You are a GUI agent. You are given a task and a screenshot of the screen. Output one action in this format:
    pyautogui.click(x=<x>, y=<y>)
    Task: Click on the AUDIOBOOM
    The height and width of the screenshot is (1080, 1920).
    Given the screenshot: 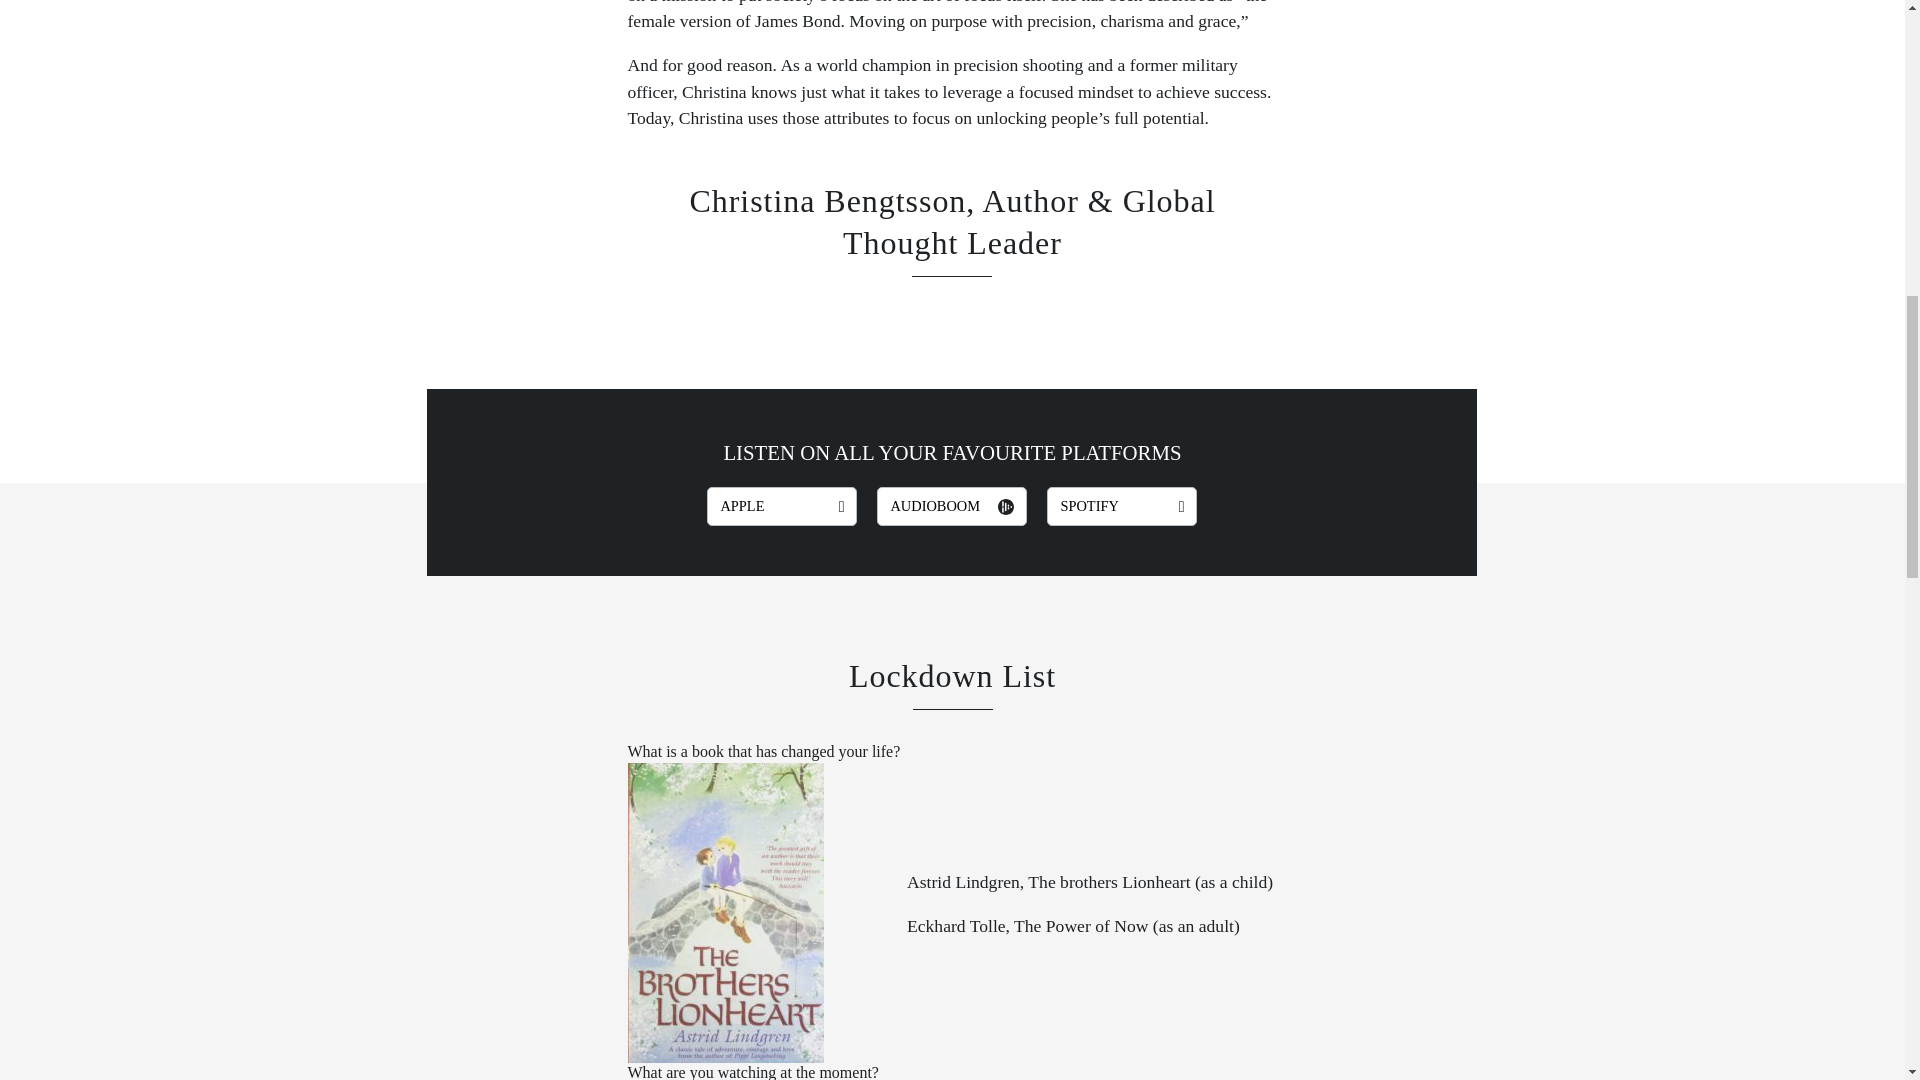 What is the action you would take?
    pyautogui.click(x=952, y=506)
    